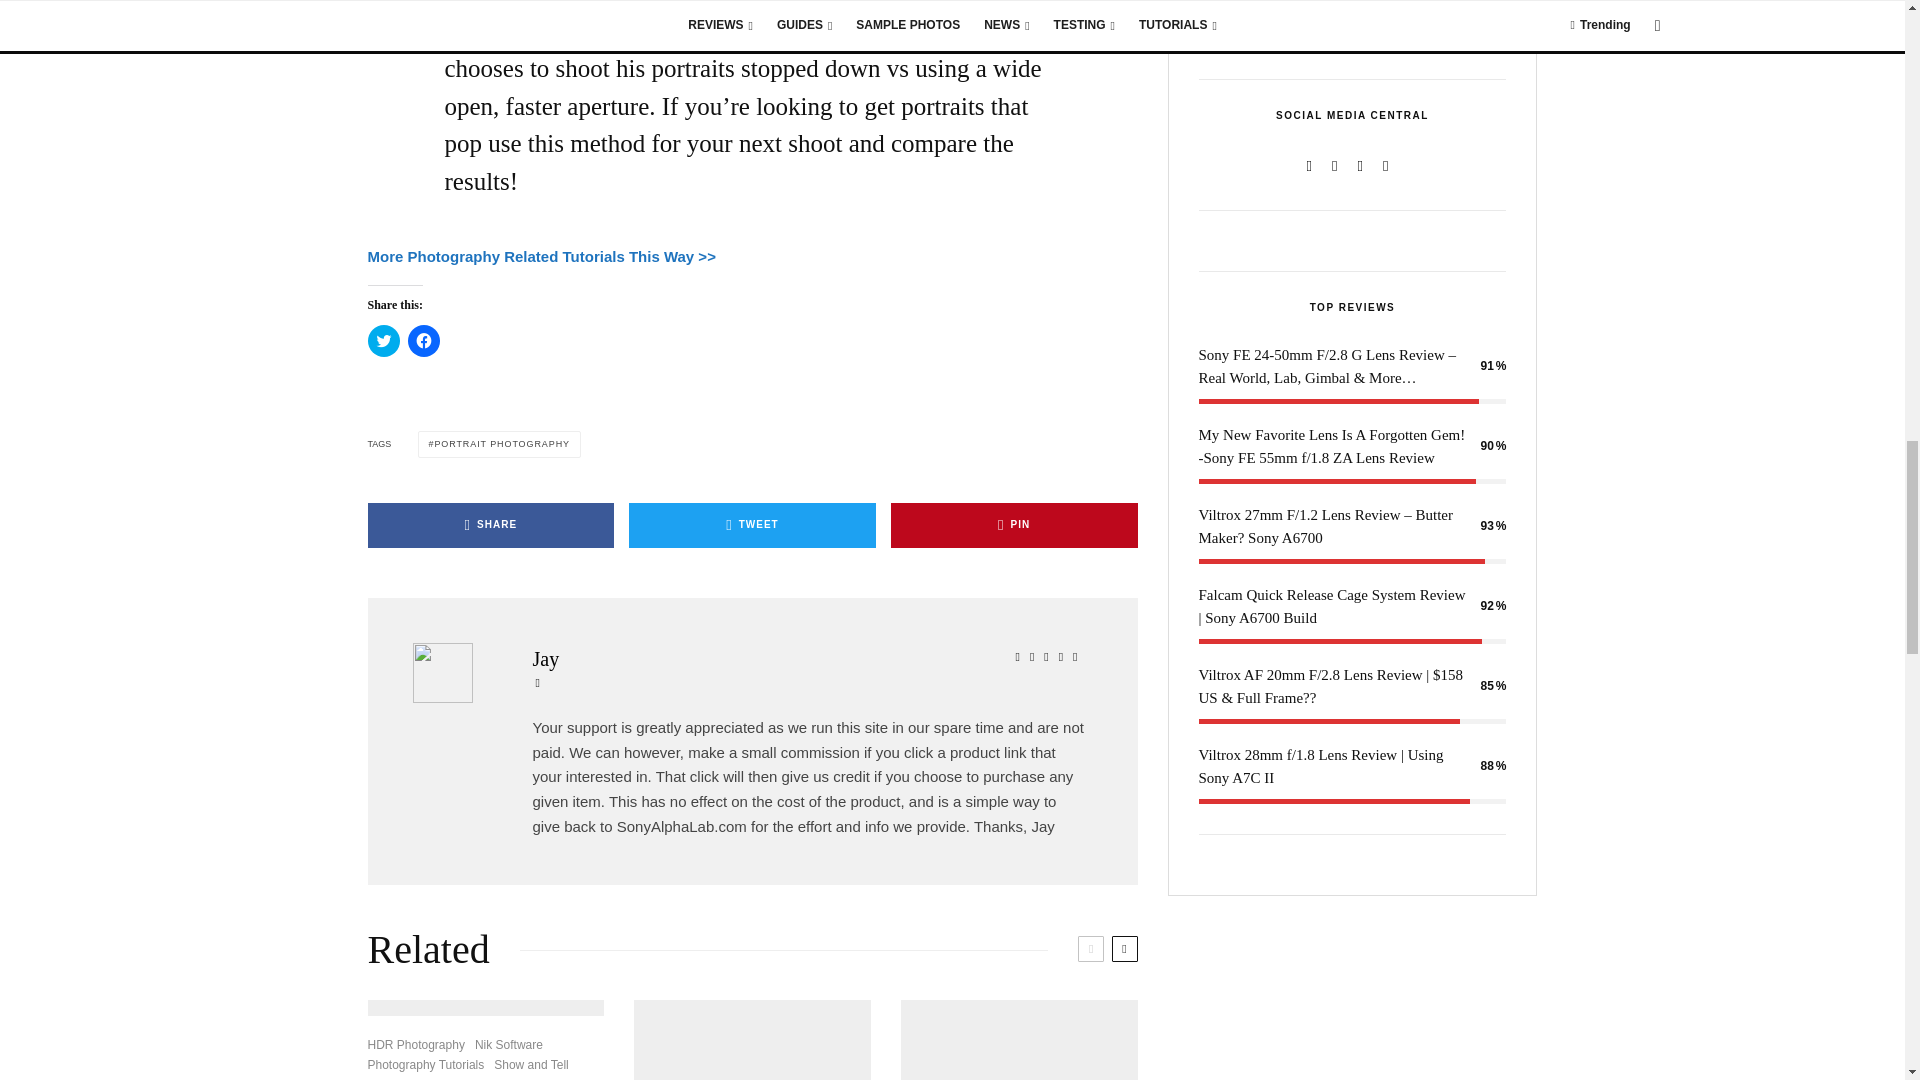 The height and width of the screenshot is (1080, 1920). I want to click on Click to share on Facebook, so click(423, 341).